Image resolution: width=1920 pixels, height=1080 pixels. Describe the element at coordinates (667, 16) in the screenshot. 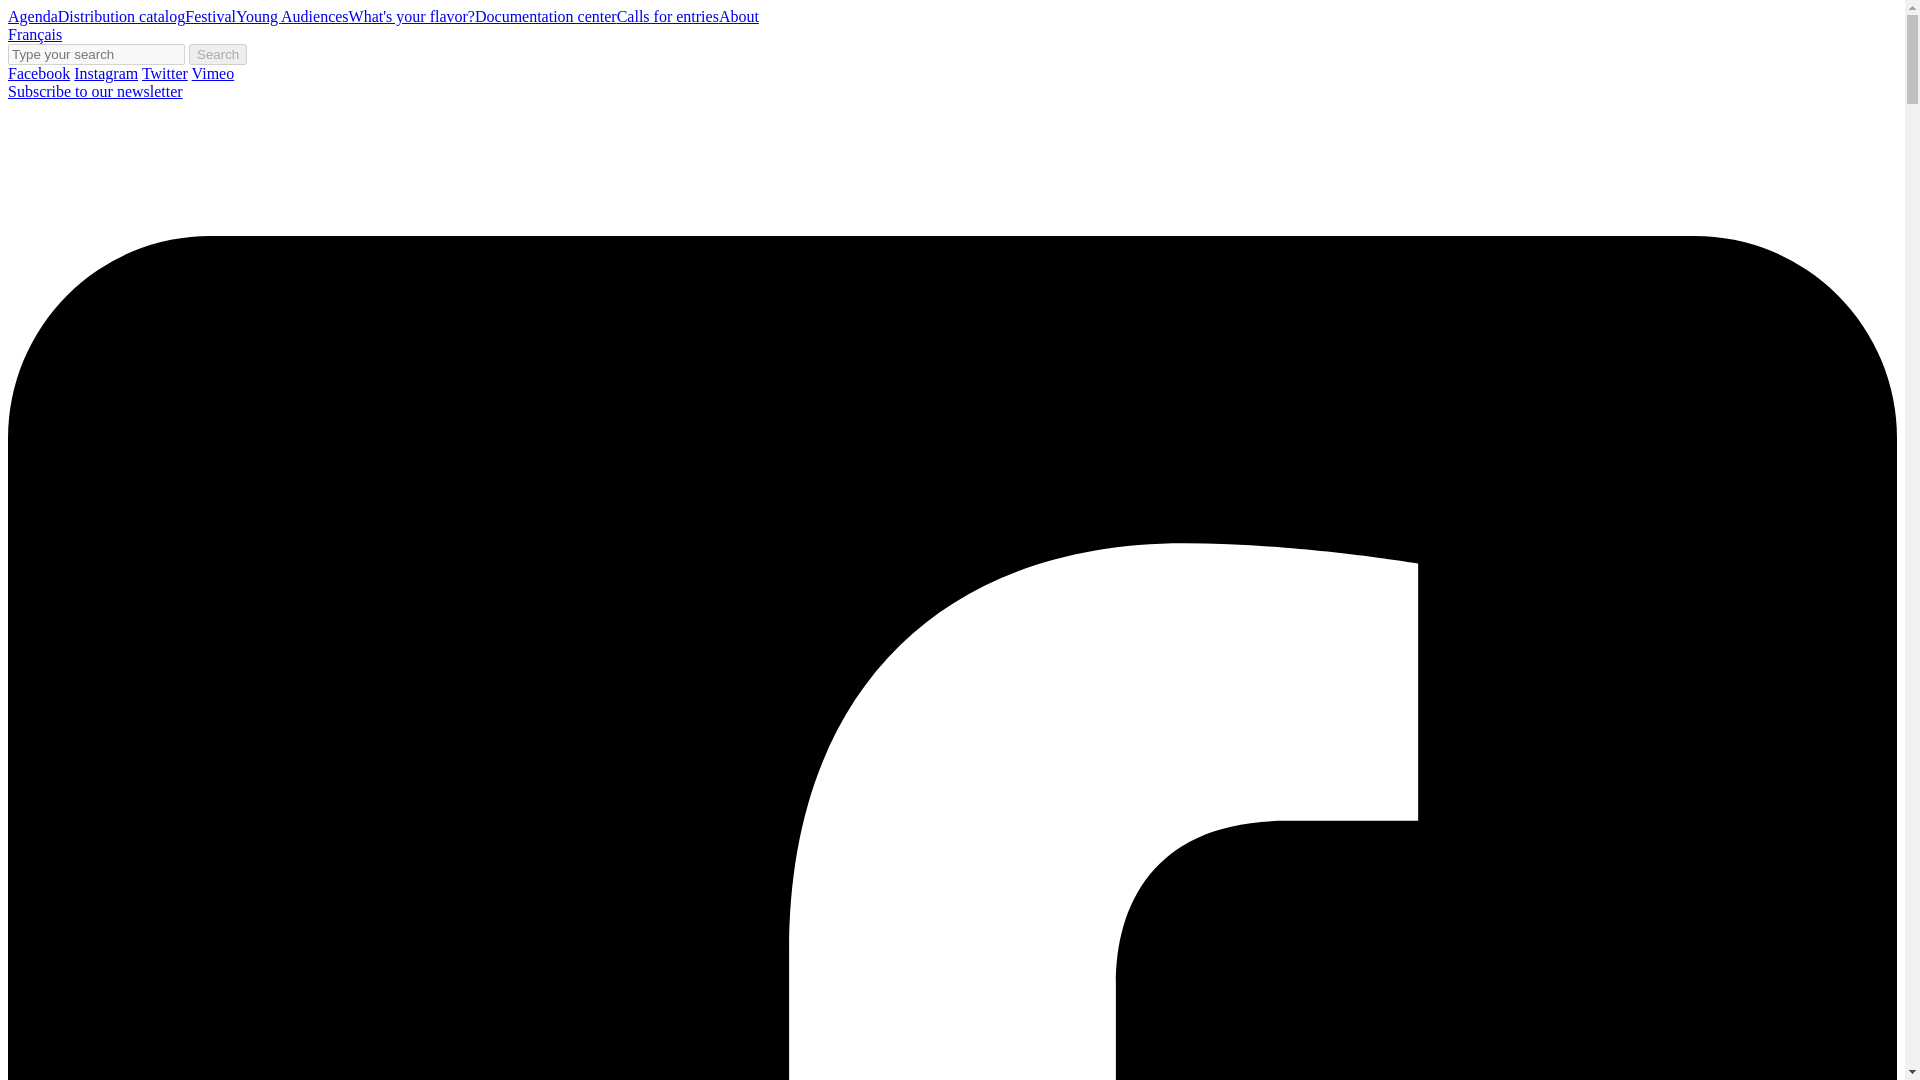

I see `Calls for entries` at that location.